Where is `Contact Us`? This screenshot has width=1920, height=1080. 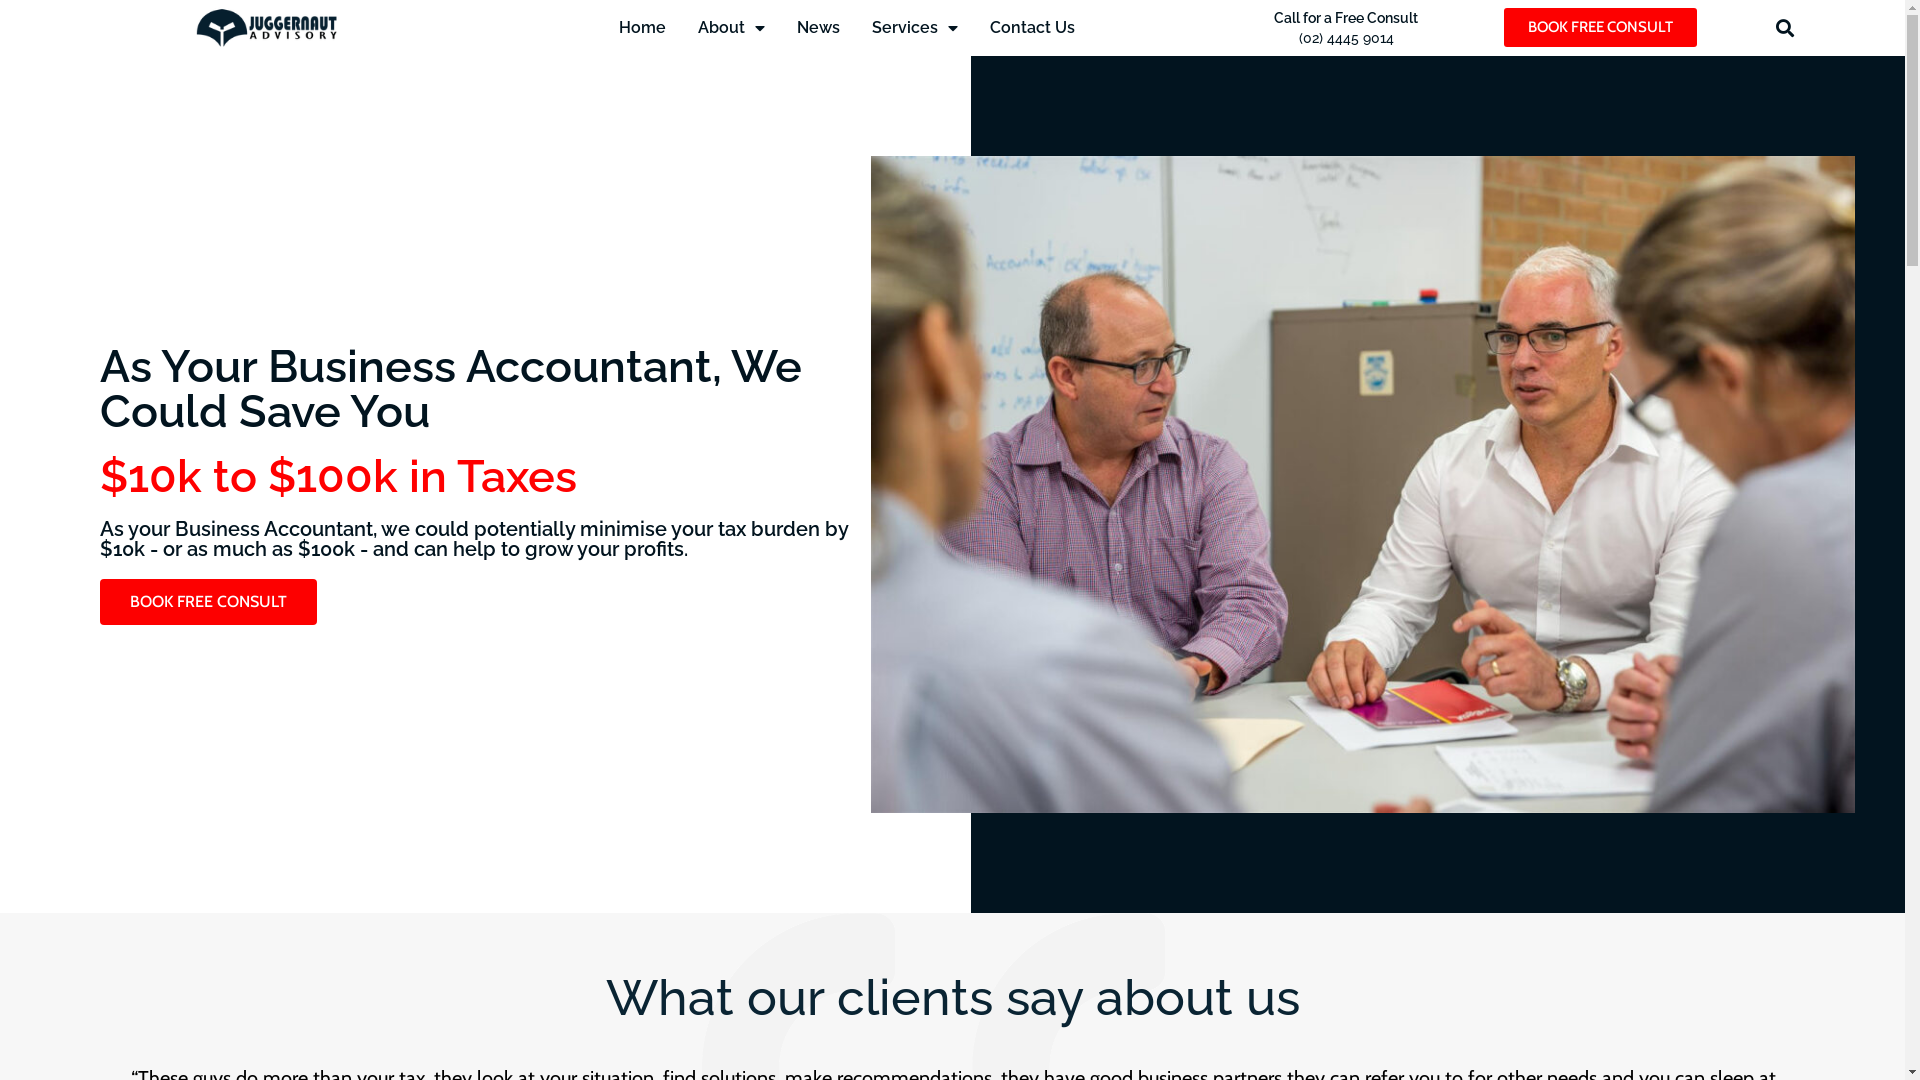 Contact Us is located at coordinates (1032, 28).